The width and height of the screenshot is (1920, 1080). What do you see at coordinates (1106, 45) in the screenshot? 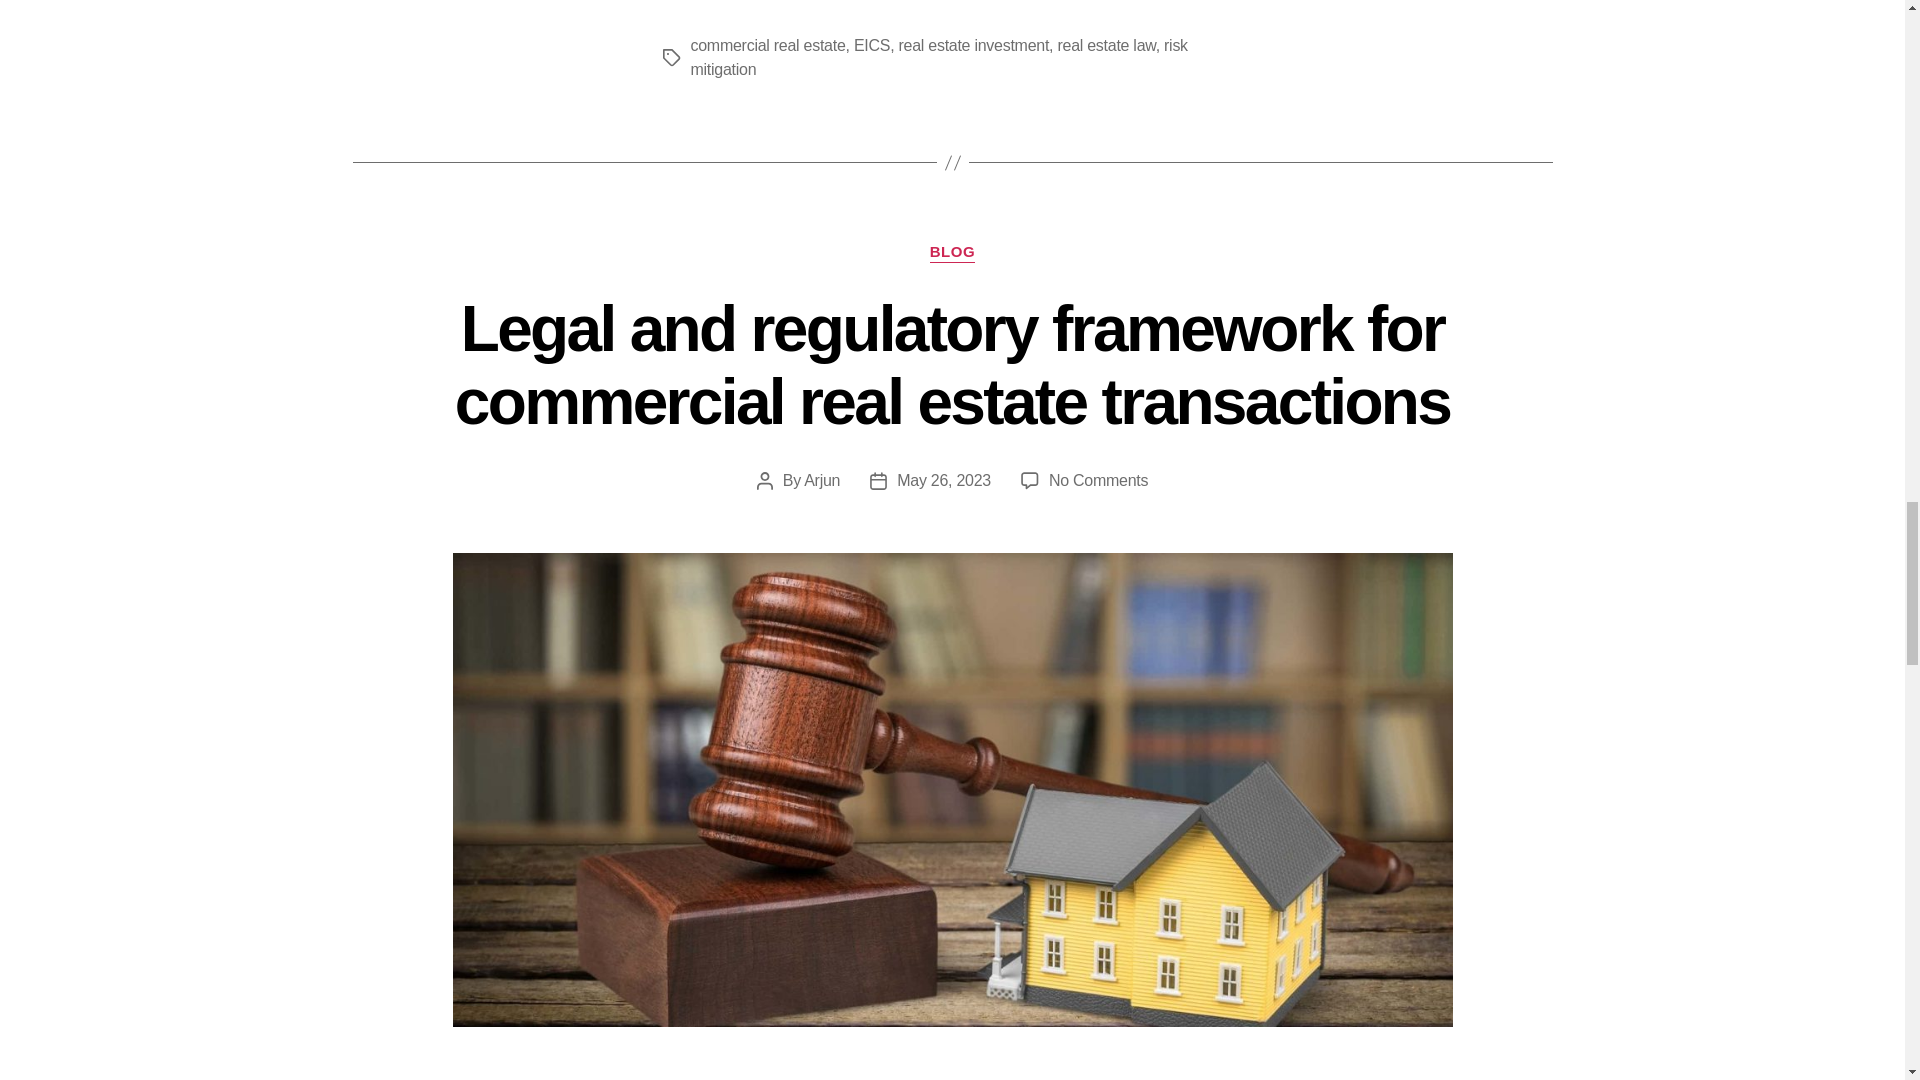
I see `real estate law` at bounding box center [1106, 45].